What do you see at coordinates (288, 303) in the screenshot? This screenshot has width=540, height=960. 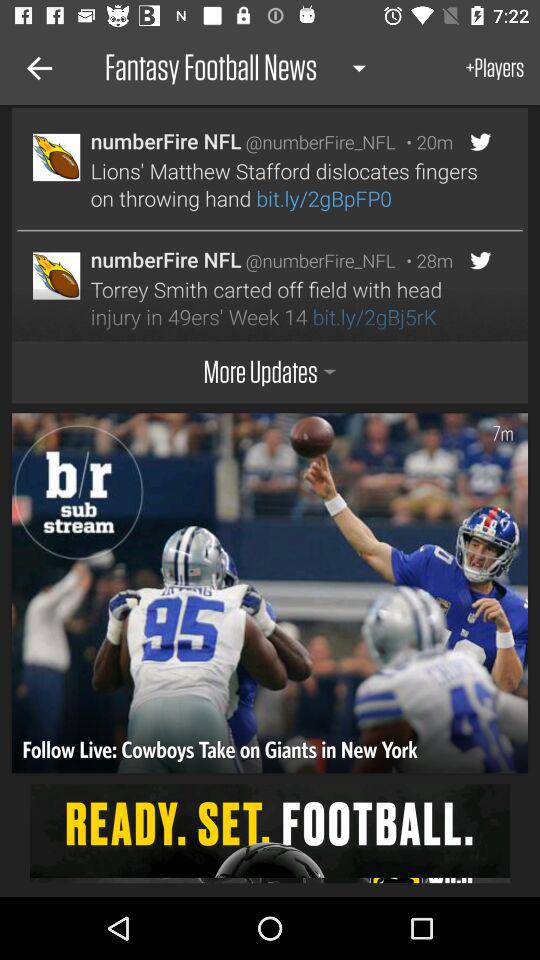 I see `scroll until torrey smith carted` at bounding box center [288, 303].